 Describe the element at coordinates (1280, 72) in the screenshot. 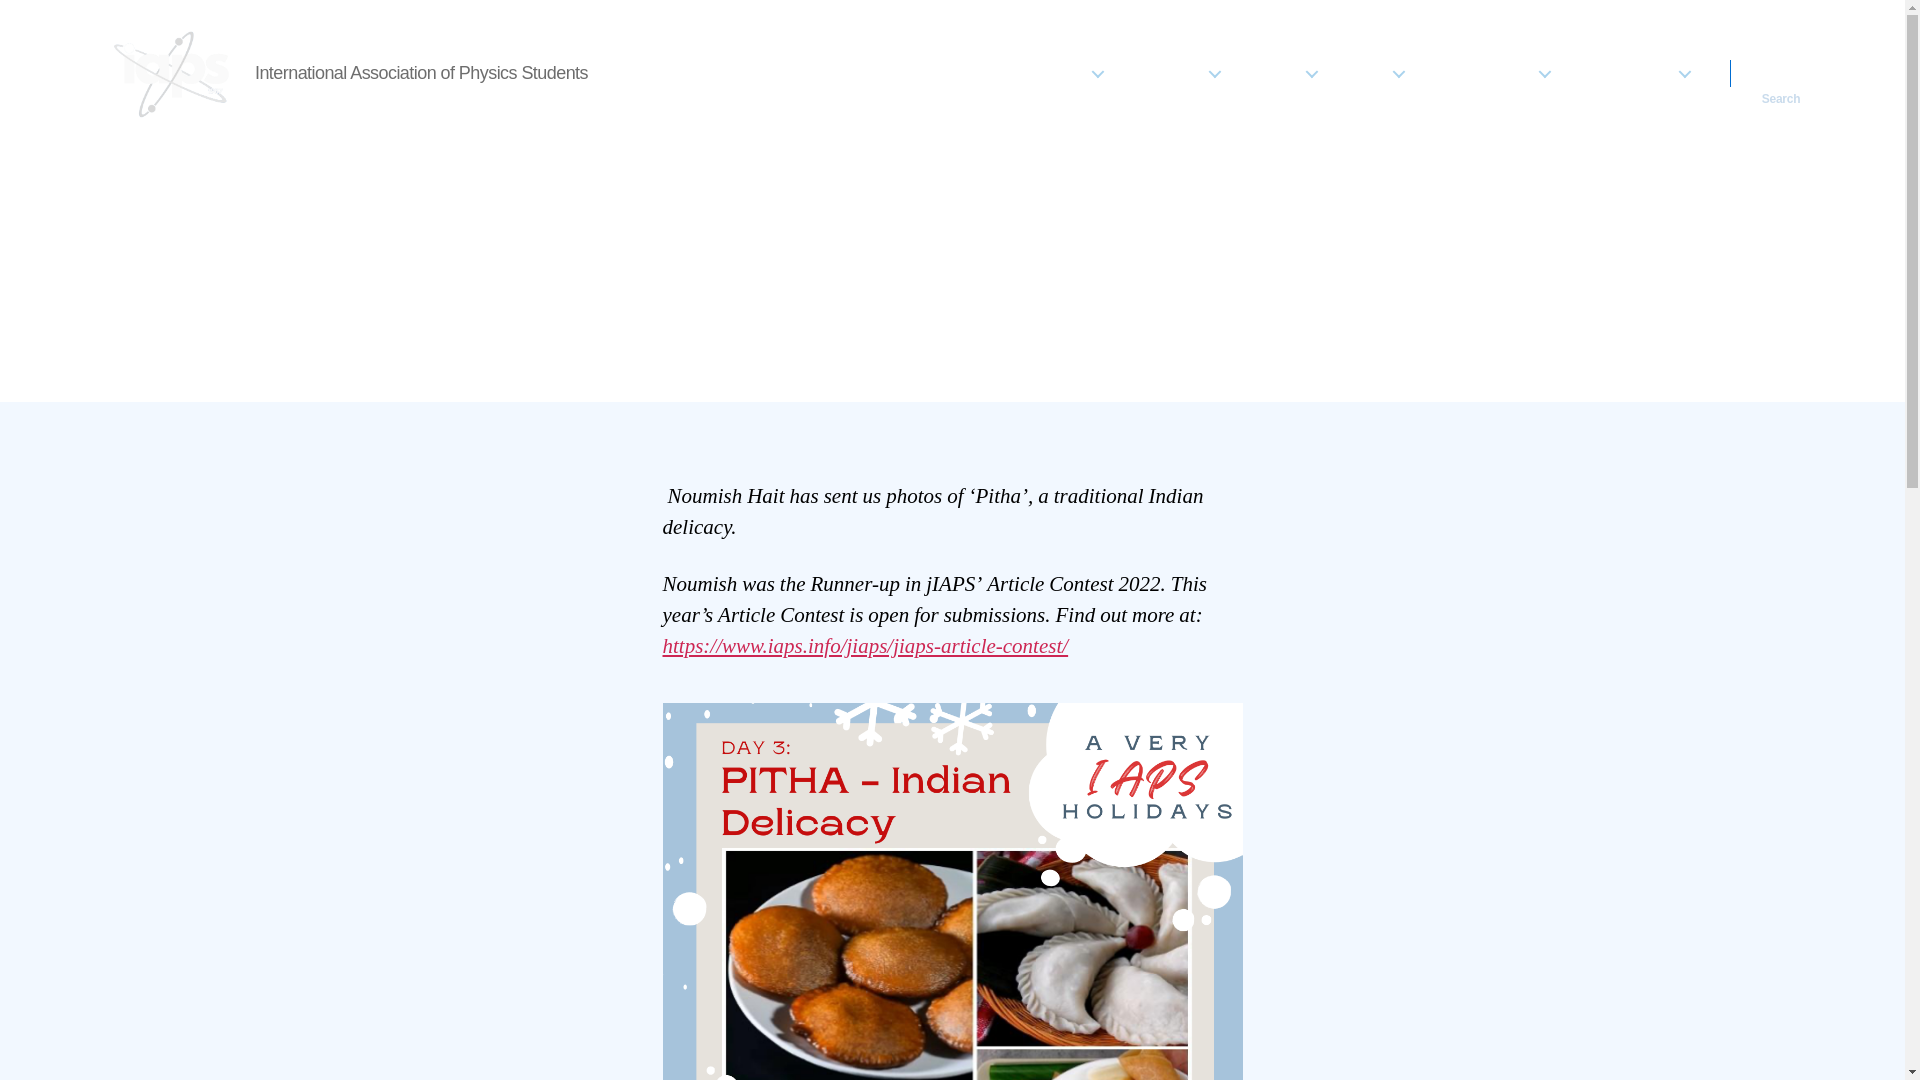

I see `Events` at that location.